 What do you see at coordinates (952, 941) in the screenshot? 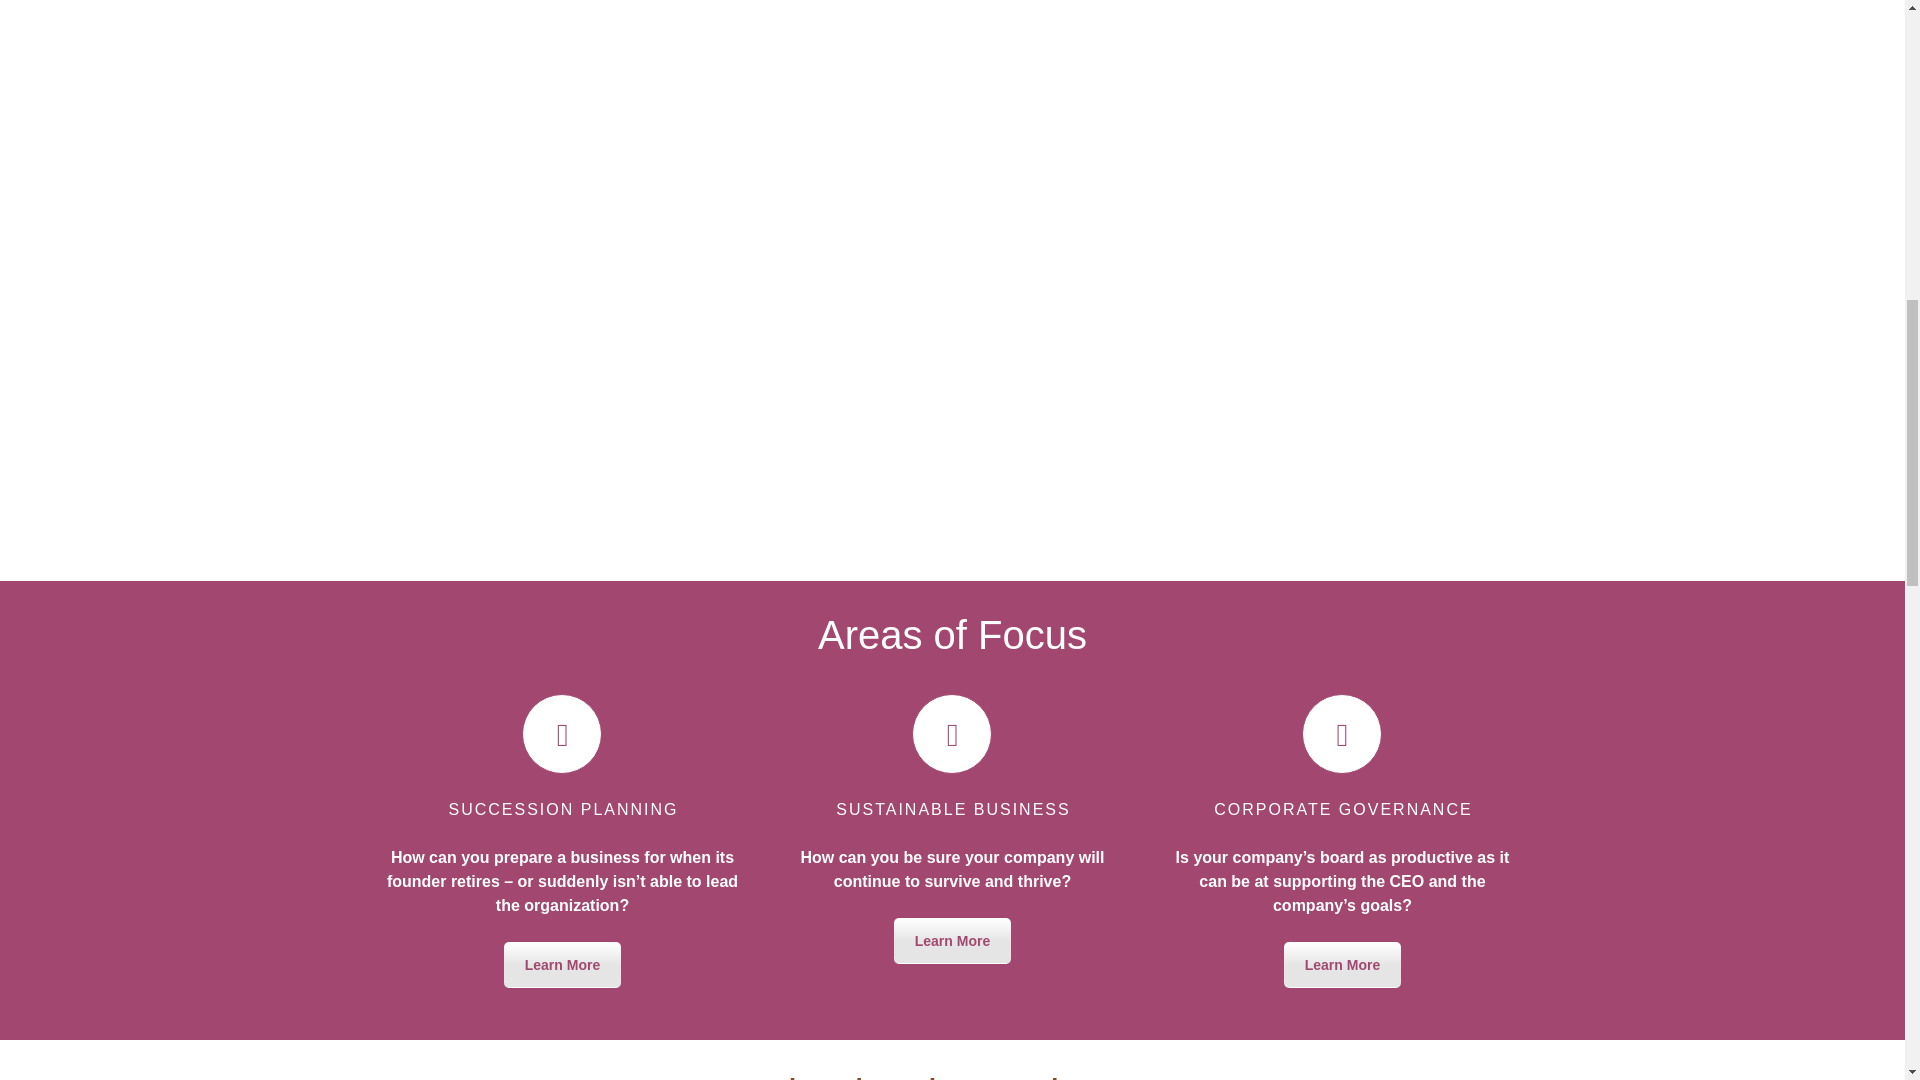
I see `Learn More` at bounding box center [952, 941].